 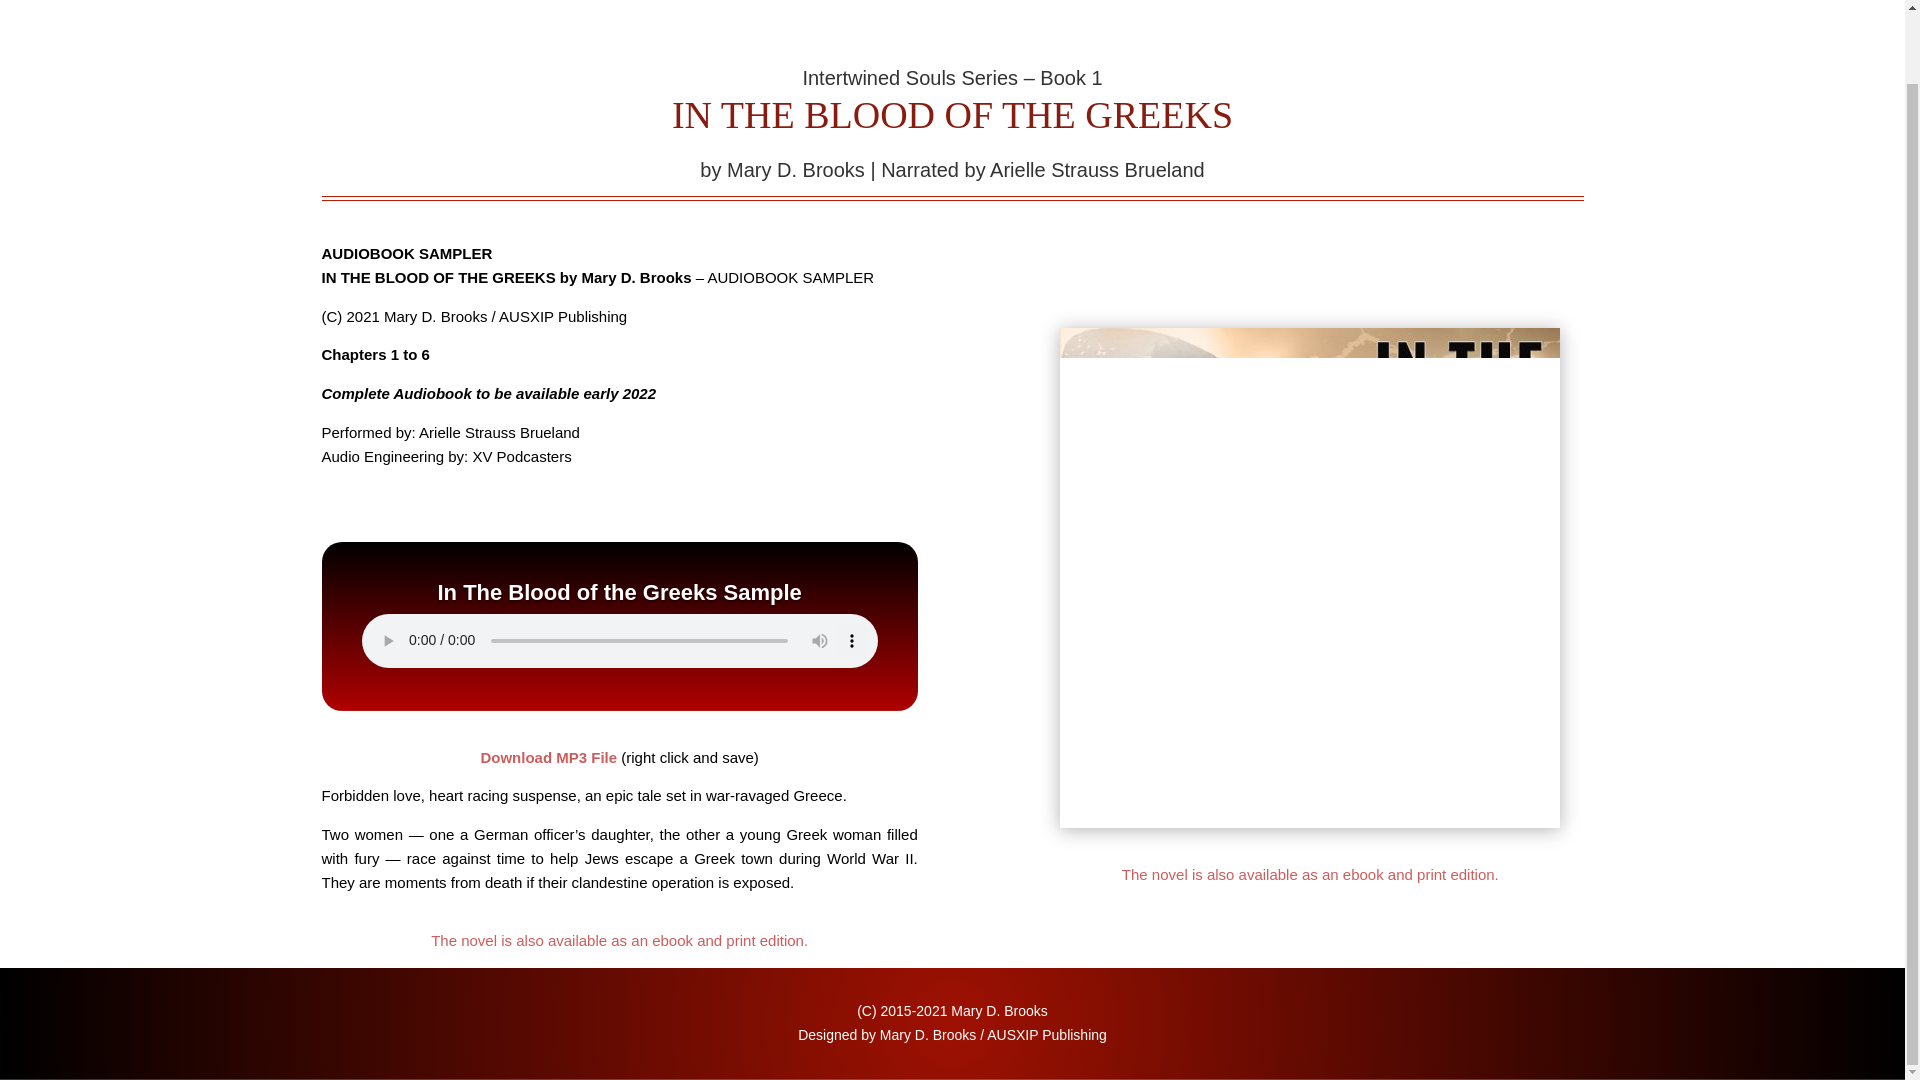 I want to click on The novel is also available as an ebook and print edition., so click(x=1310, y=874).